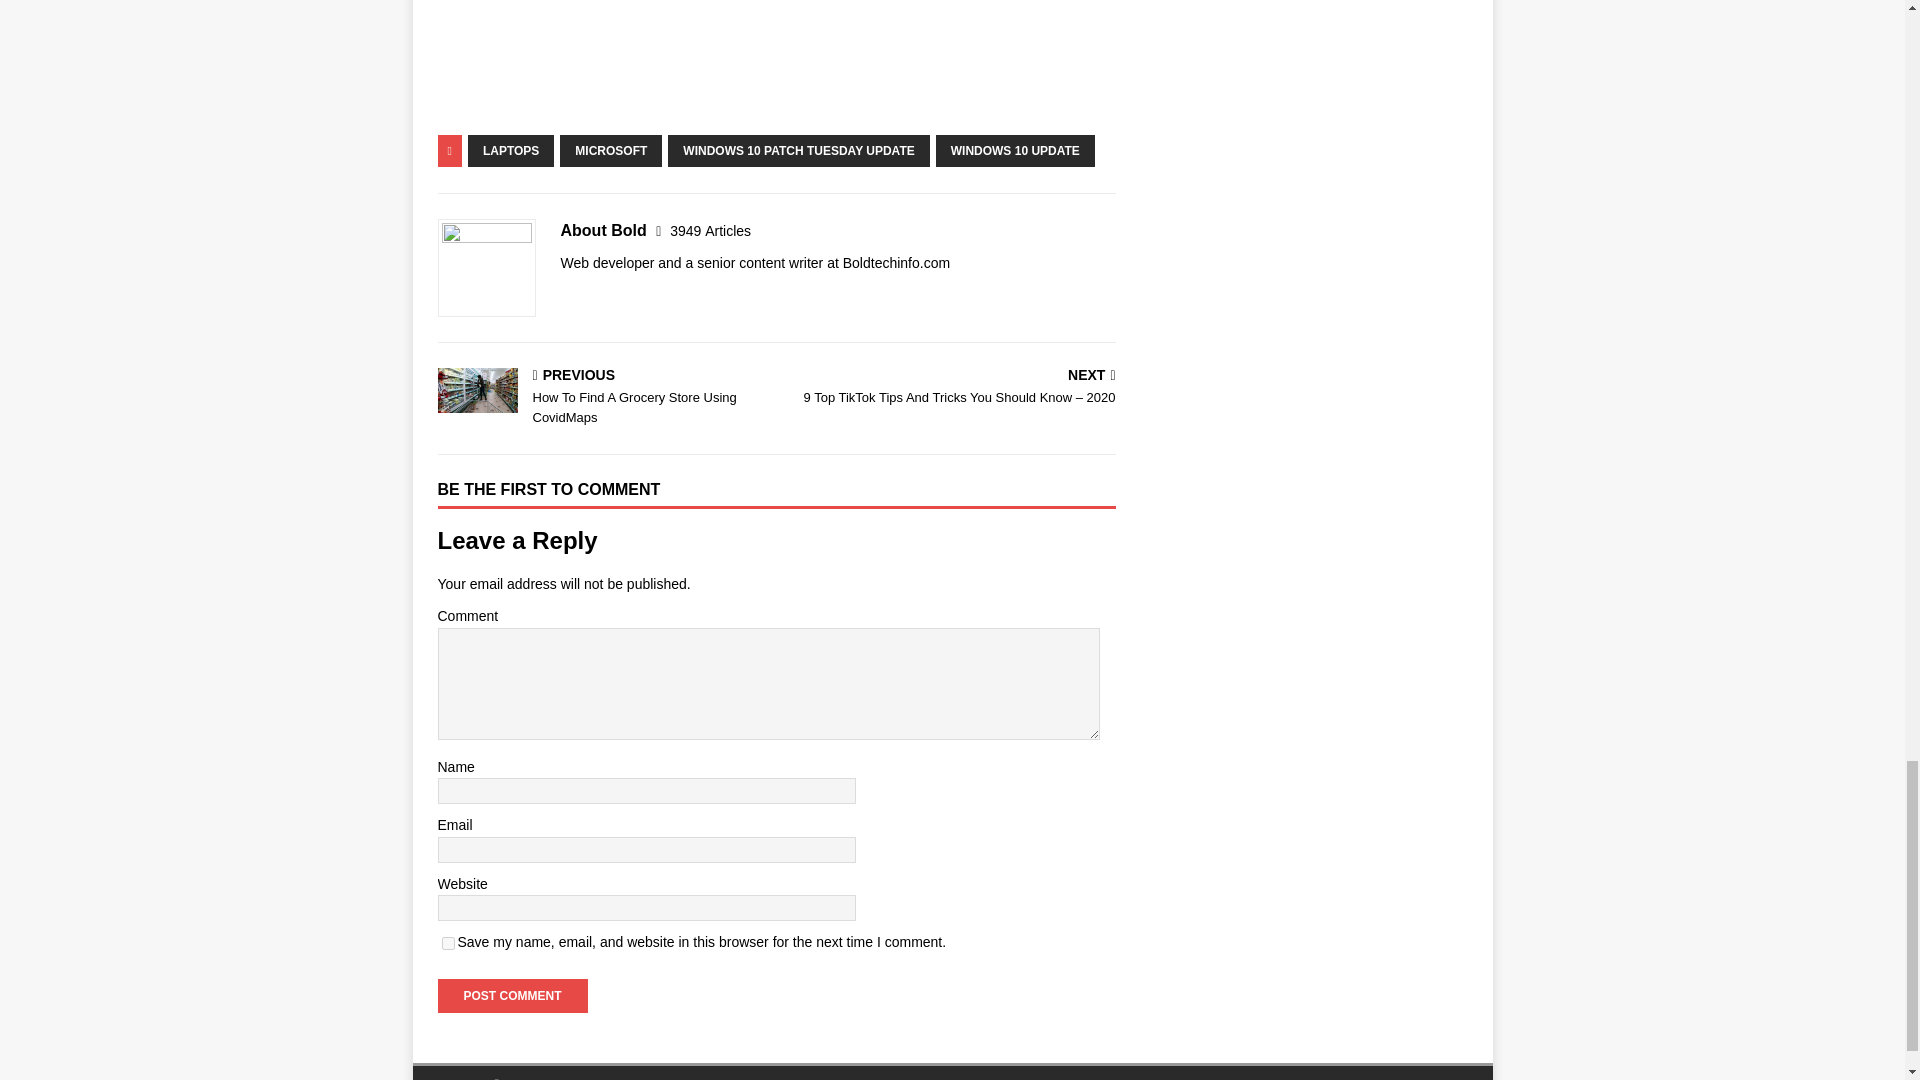 This screenshot has height=1080, width=1920. What do you see at coordinates (448, 944) in the screenshot?
I see `yes` at bounding box center [448, 944].